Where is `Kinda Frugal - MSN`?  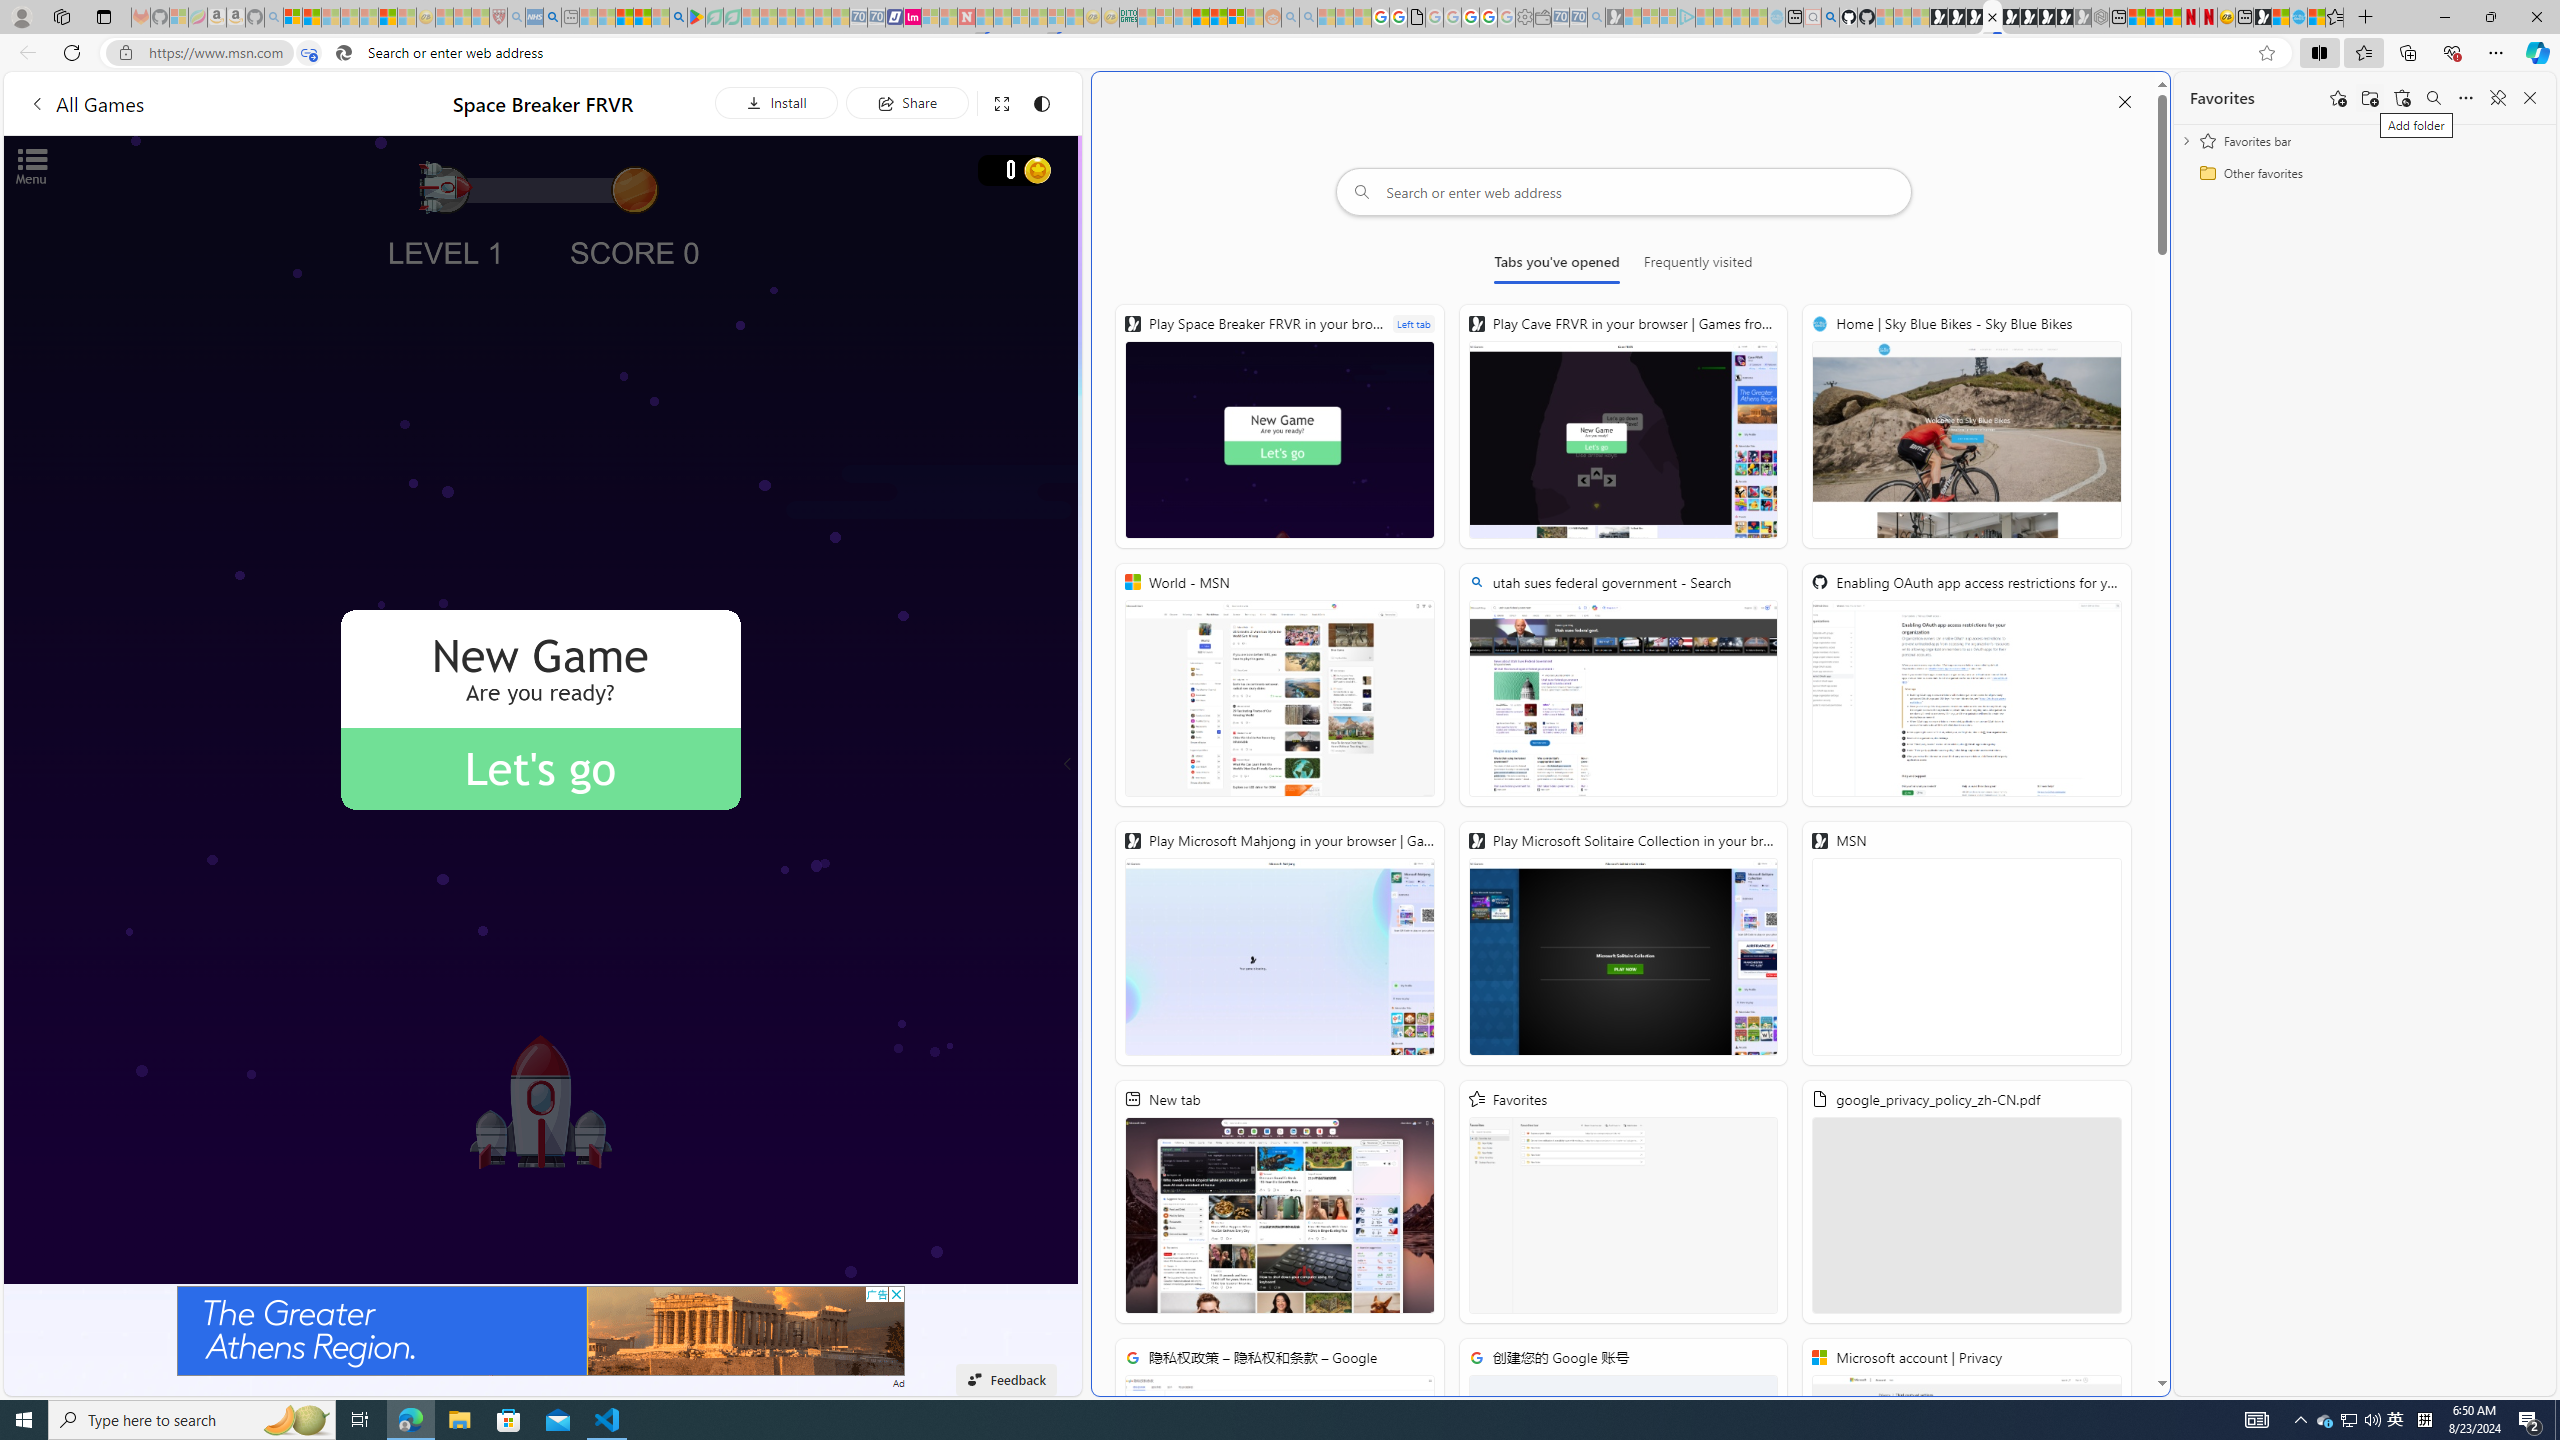 Kinda Frugal - MSN is located at coordinates (1218, 17).